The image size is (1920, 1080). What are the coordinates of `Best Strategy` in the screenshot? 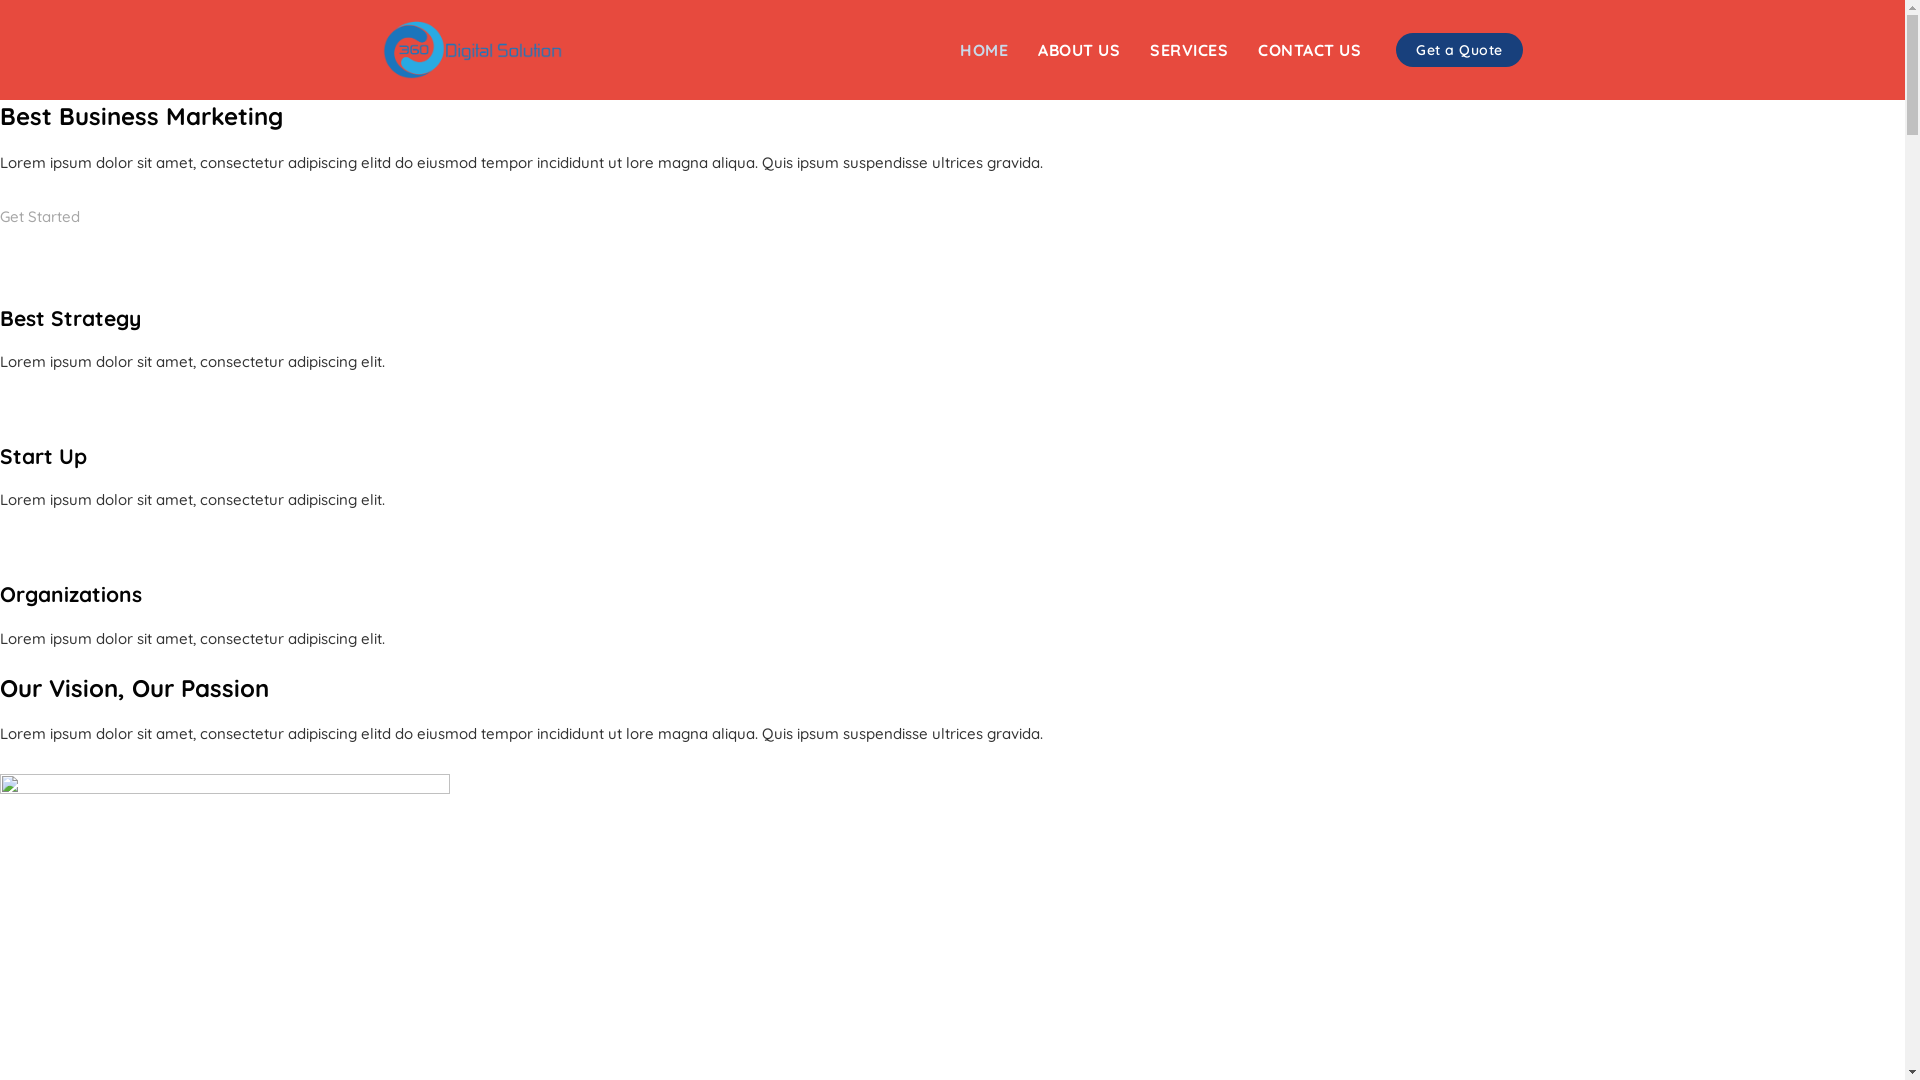 It's located at (70, 318).